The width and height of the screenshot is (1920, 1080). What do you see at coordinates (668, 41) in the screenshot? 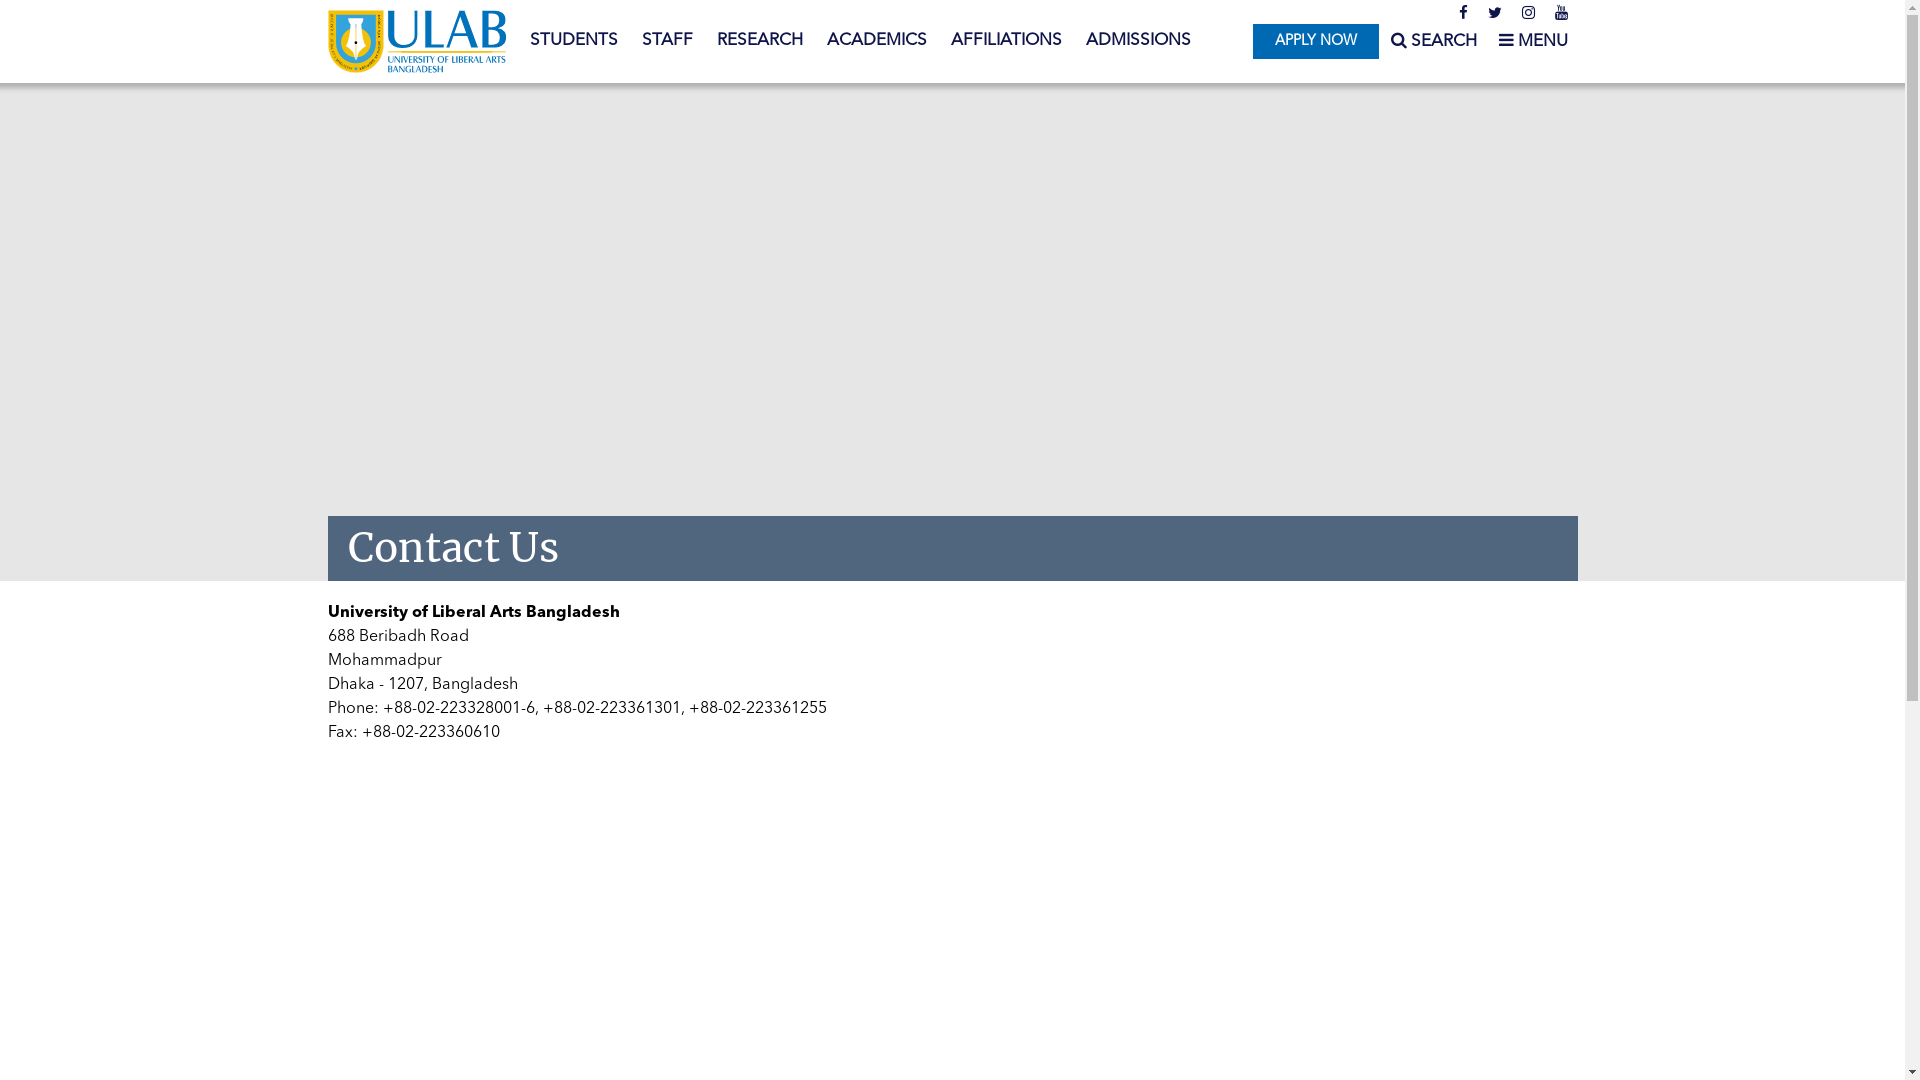
I see `STAFF` at bounding box center [668, 41].